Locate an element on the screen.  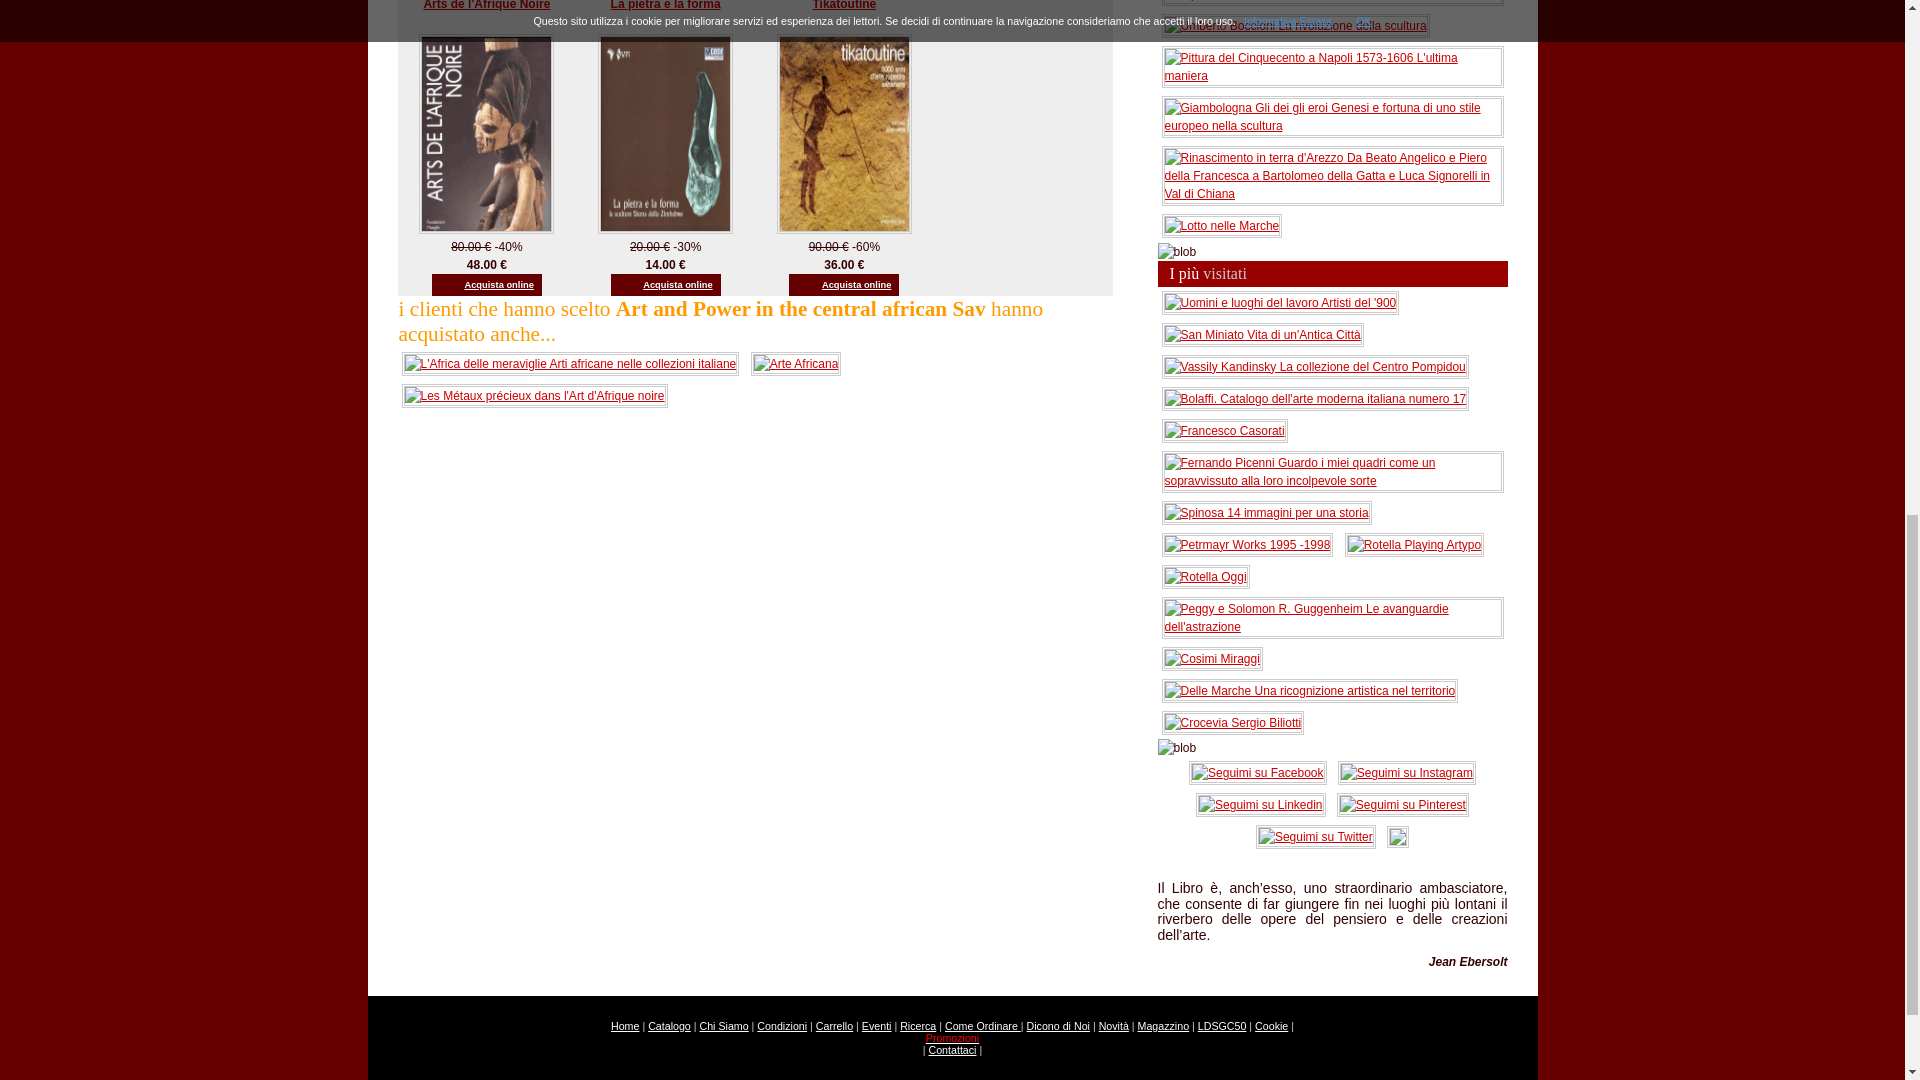
Pittura del Cinquecento a Napoli 1573-1606 L'ultima maniera is located at coordinates (1332, 66).